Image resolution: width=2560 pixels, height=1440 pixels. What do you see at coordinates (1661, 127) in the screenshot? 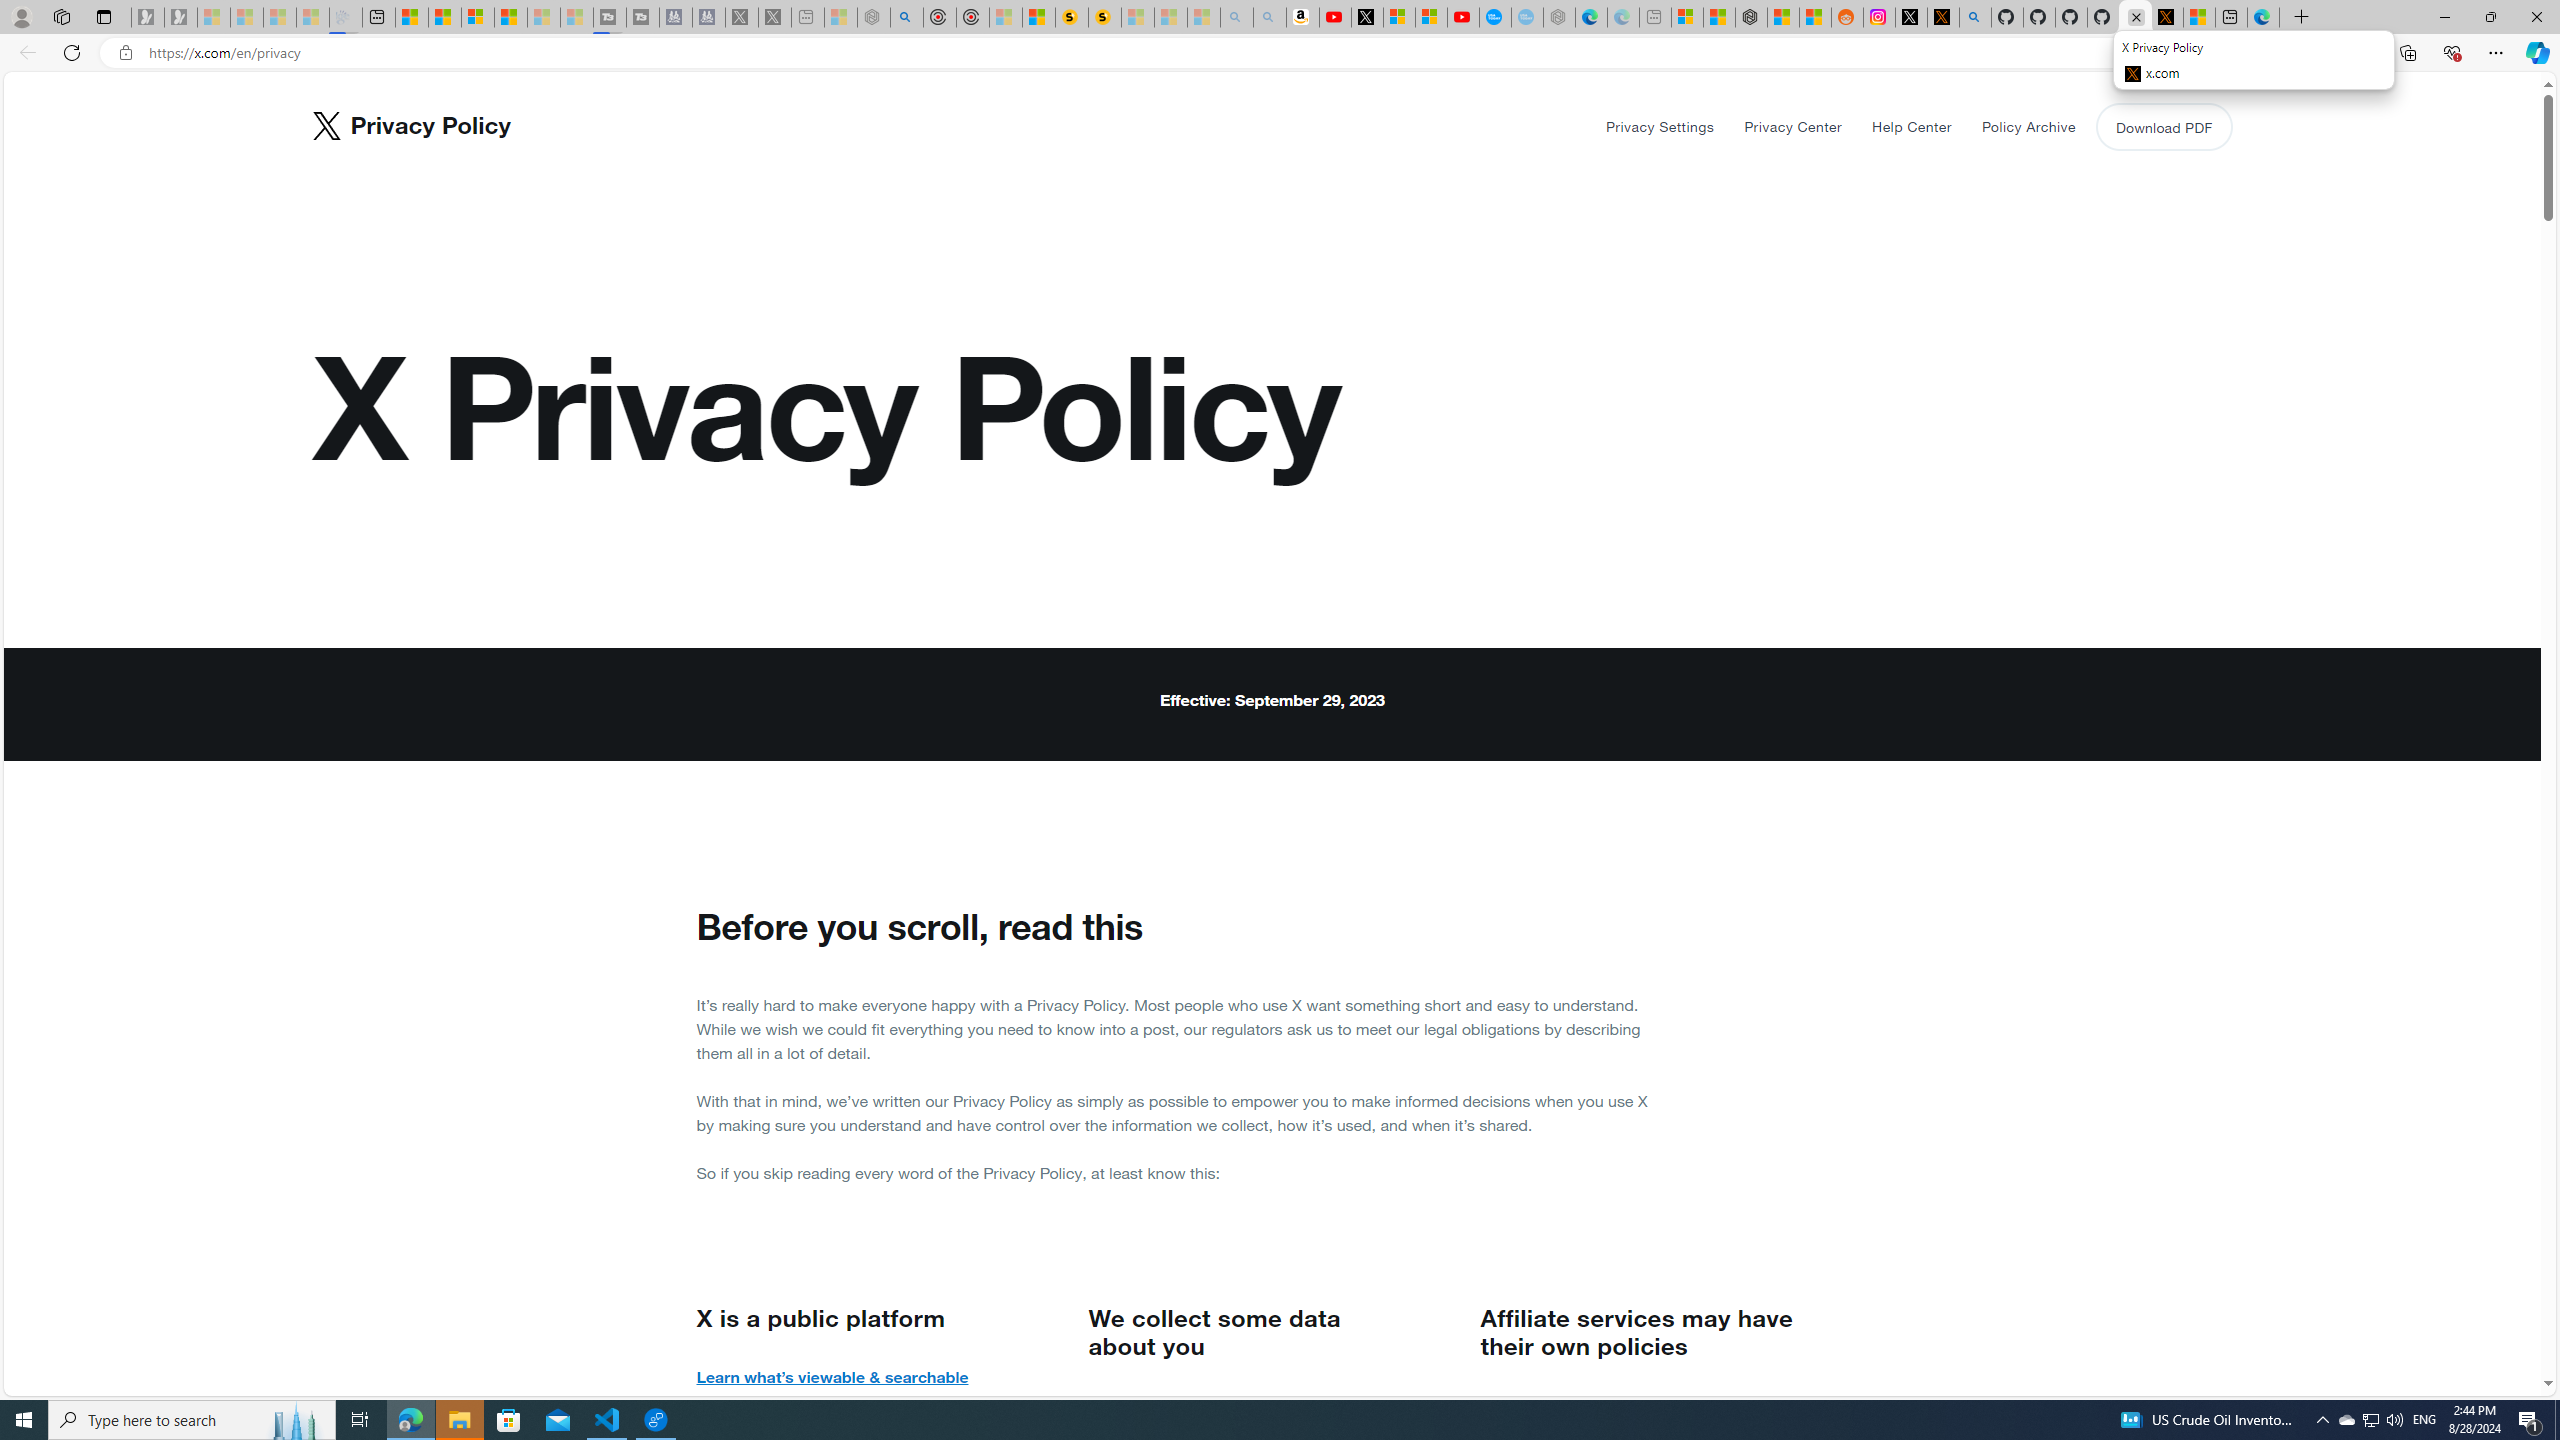
I see `Privacy Settings` at bounding box center [1661, 127].